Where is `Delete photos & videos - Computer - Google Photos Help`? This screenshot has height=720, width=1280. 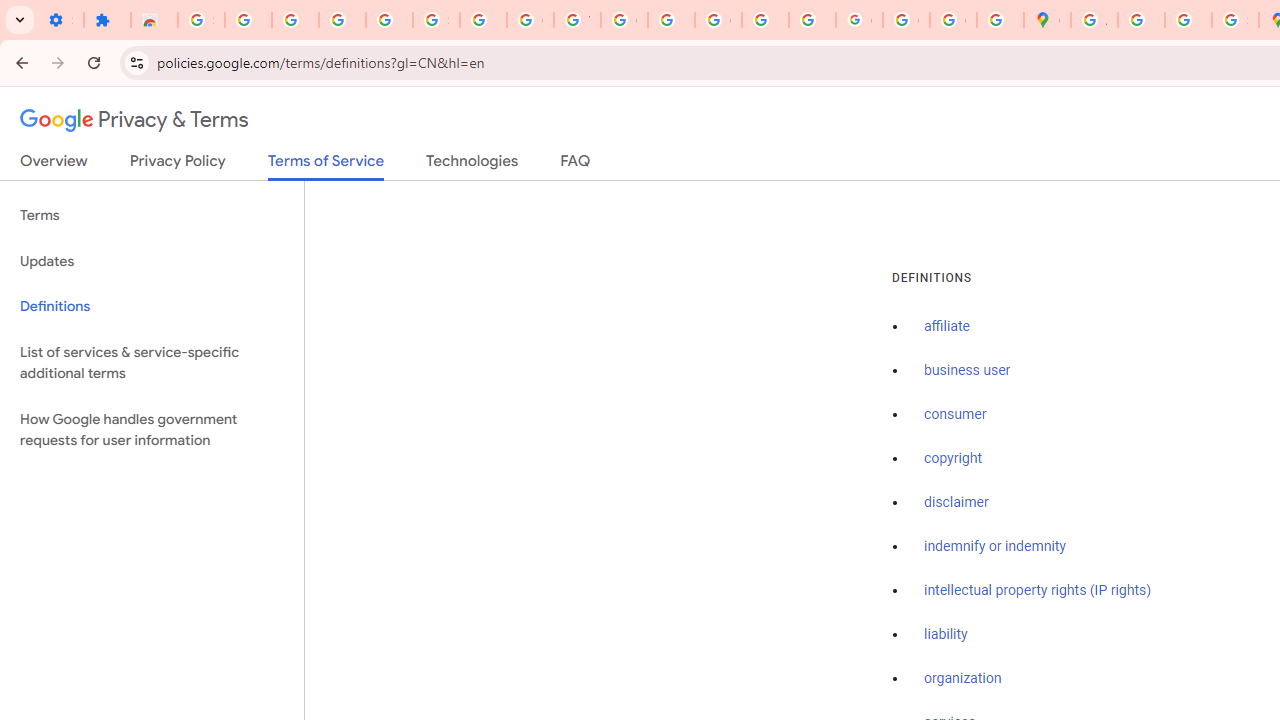
Delete photos & videos - Computer - Google Photos Help is located at coordinates (294, 20).